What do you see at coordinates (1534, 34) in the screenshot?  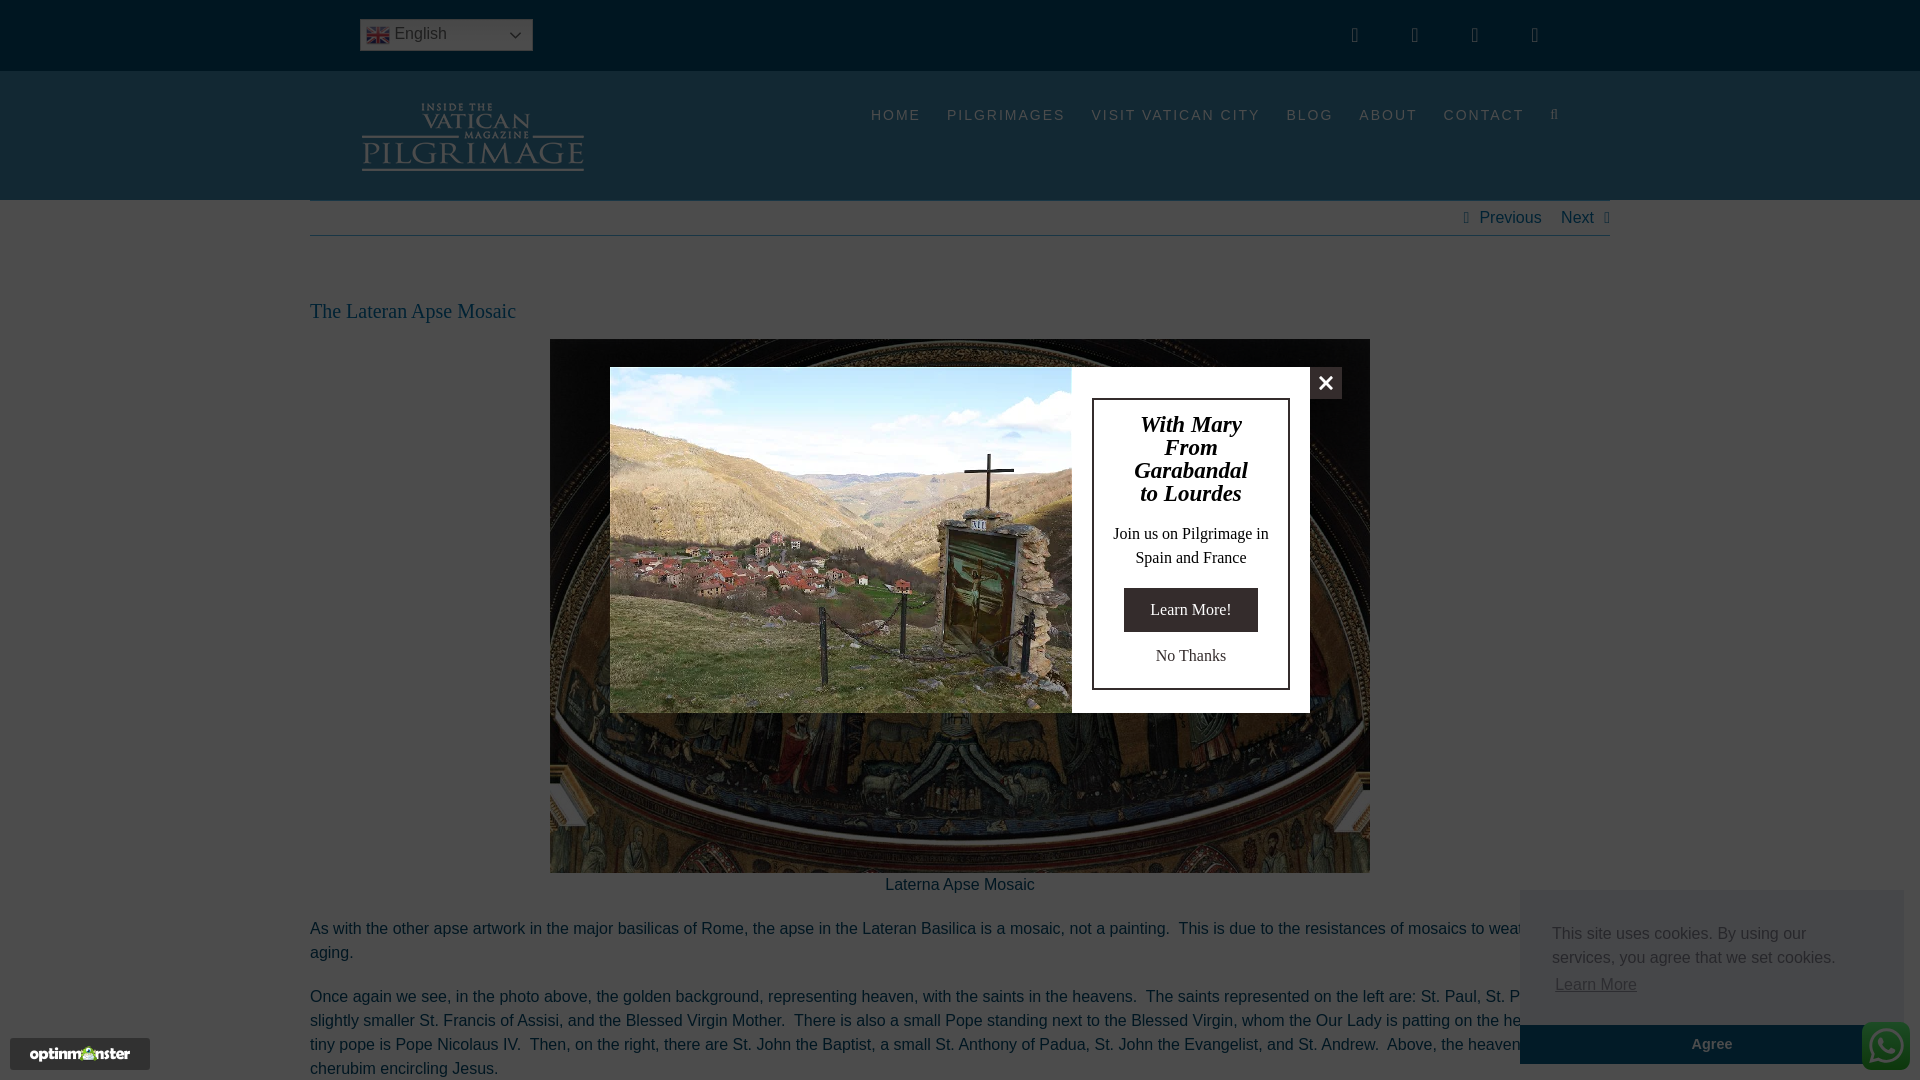 I see `YouTube` at bounding box center [1534, 34].